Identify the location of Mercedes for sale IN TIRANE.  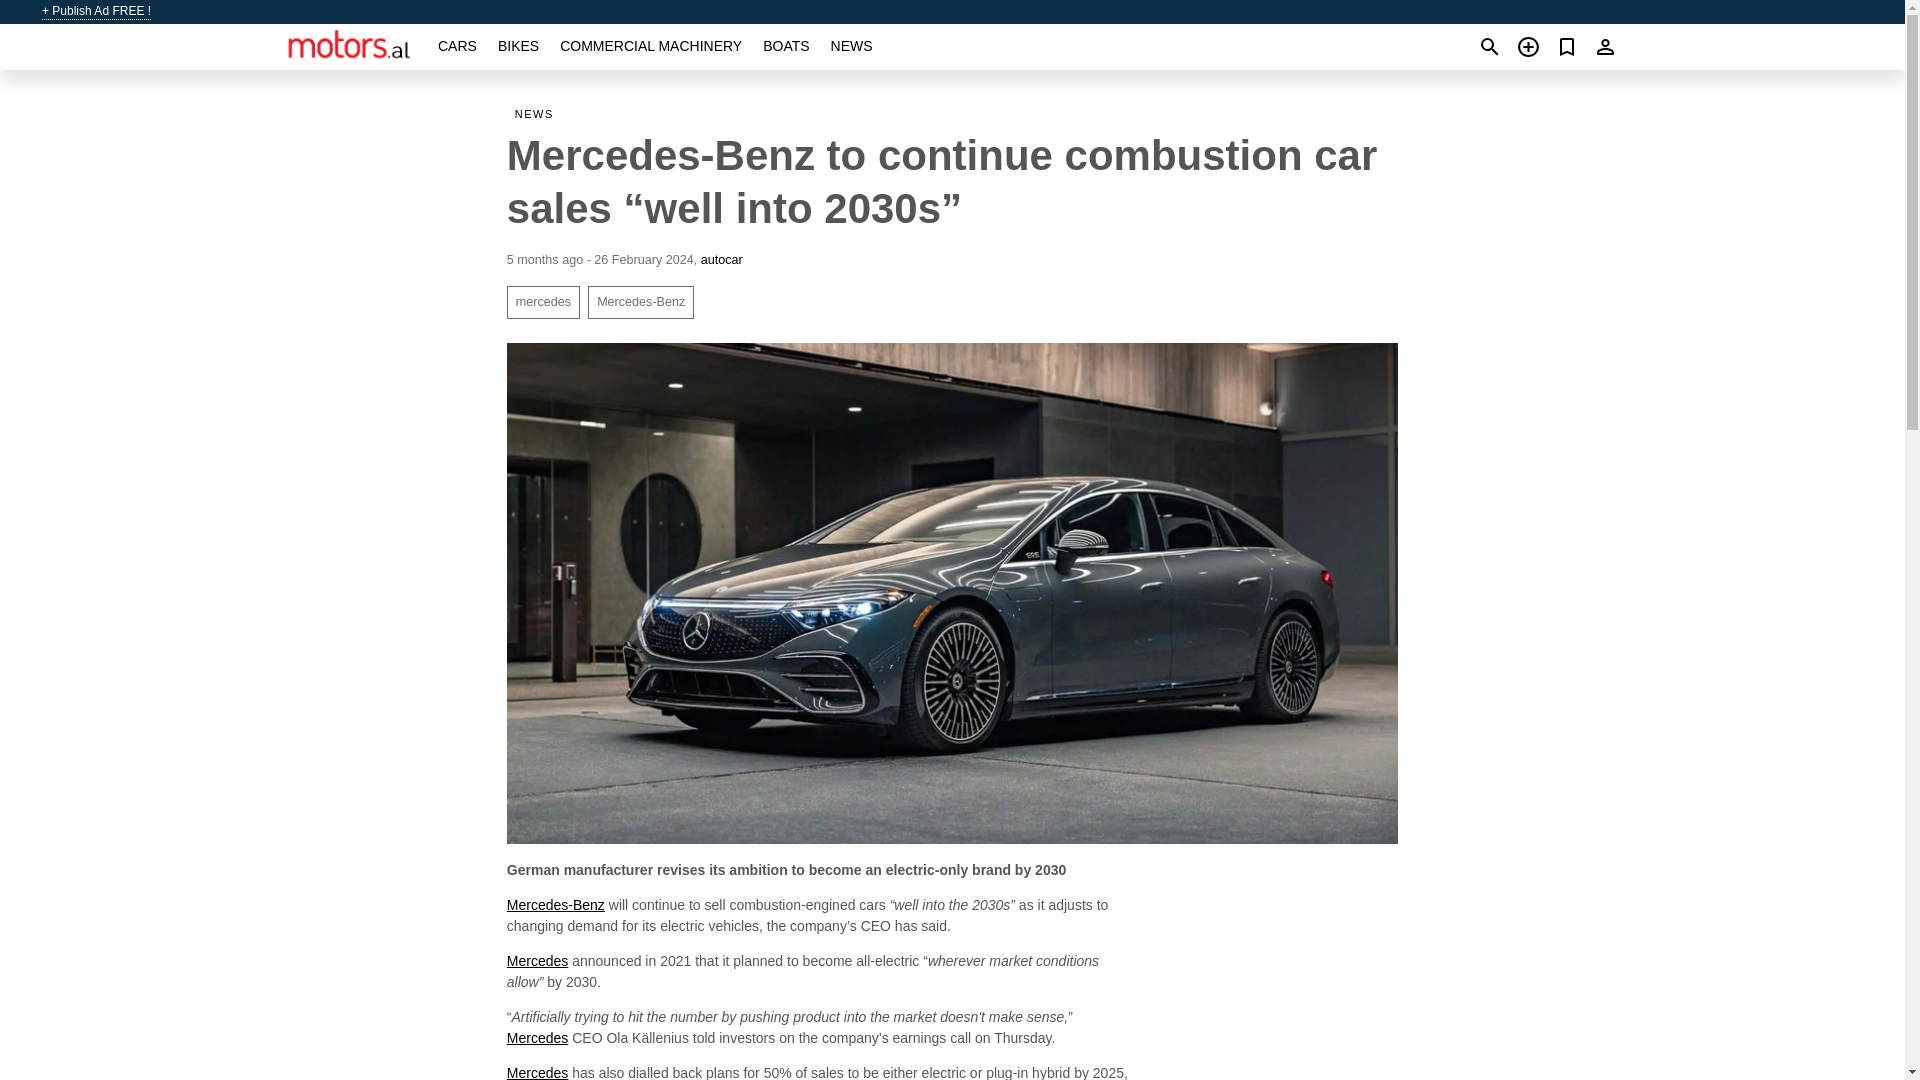
(537, 1072).